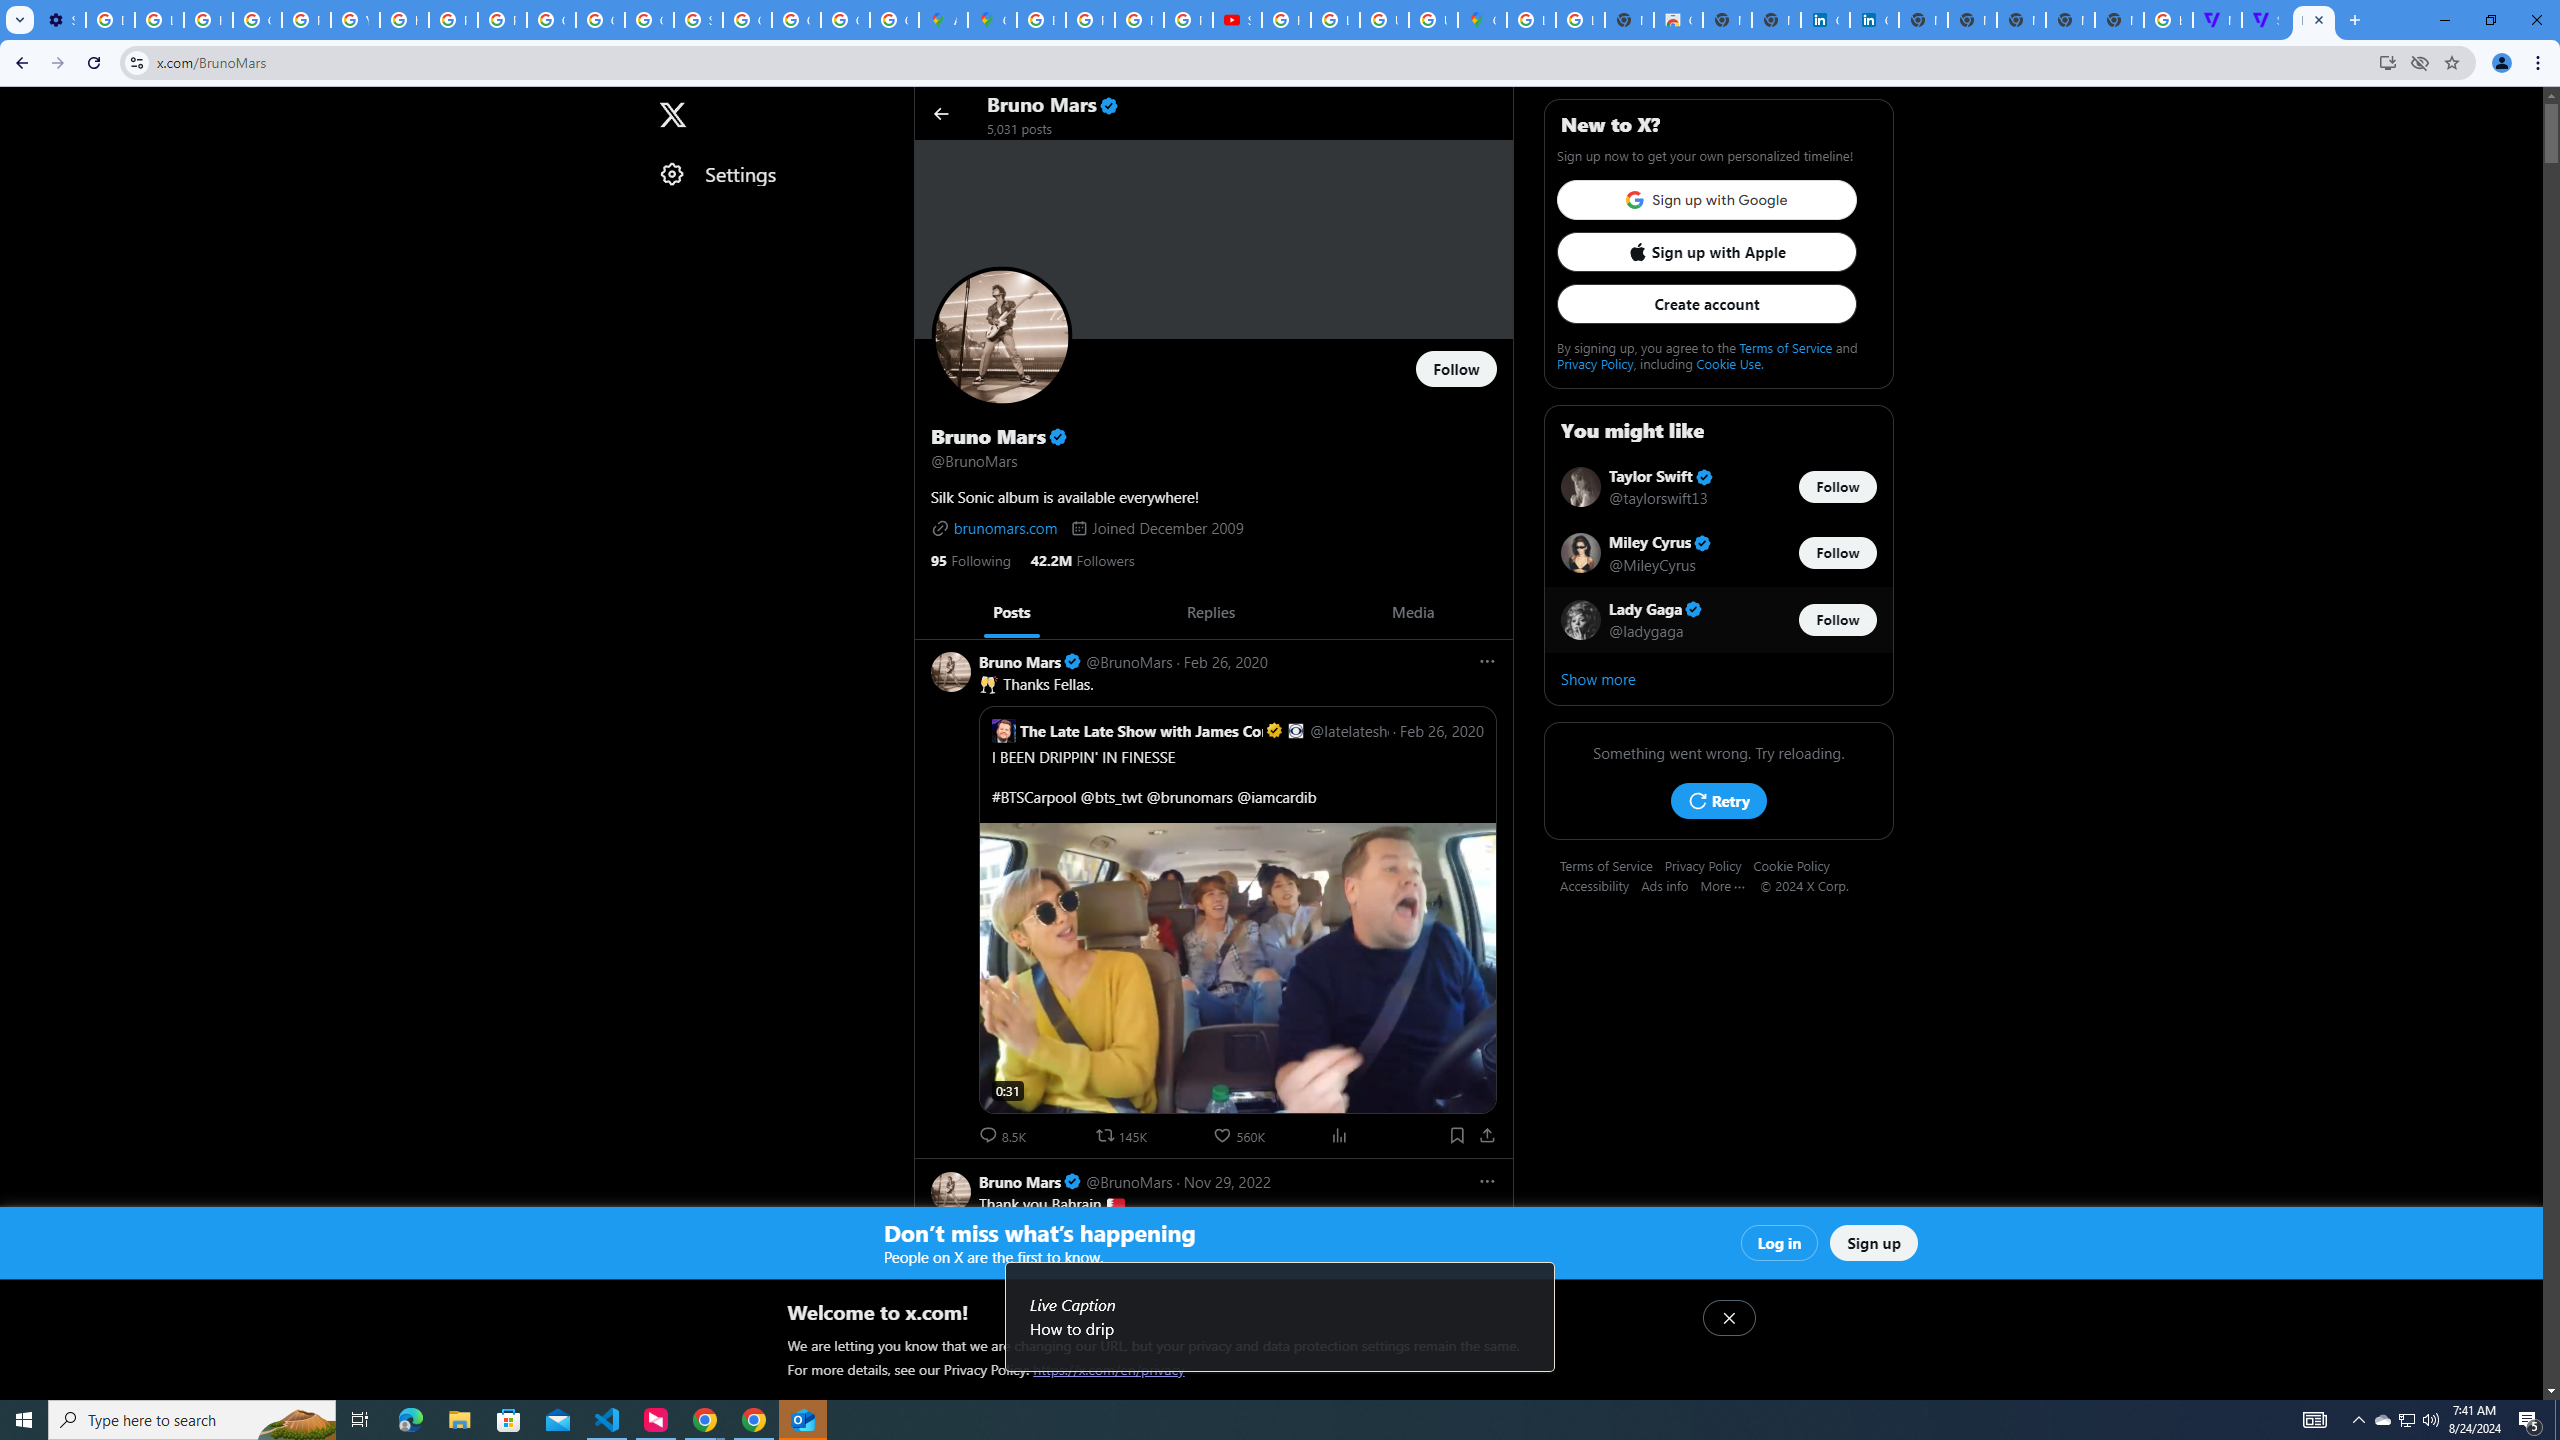  Describe the element at coordinates (1482, 20) in the screenshot. I see `Google Maps` at that location.